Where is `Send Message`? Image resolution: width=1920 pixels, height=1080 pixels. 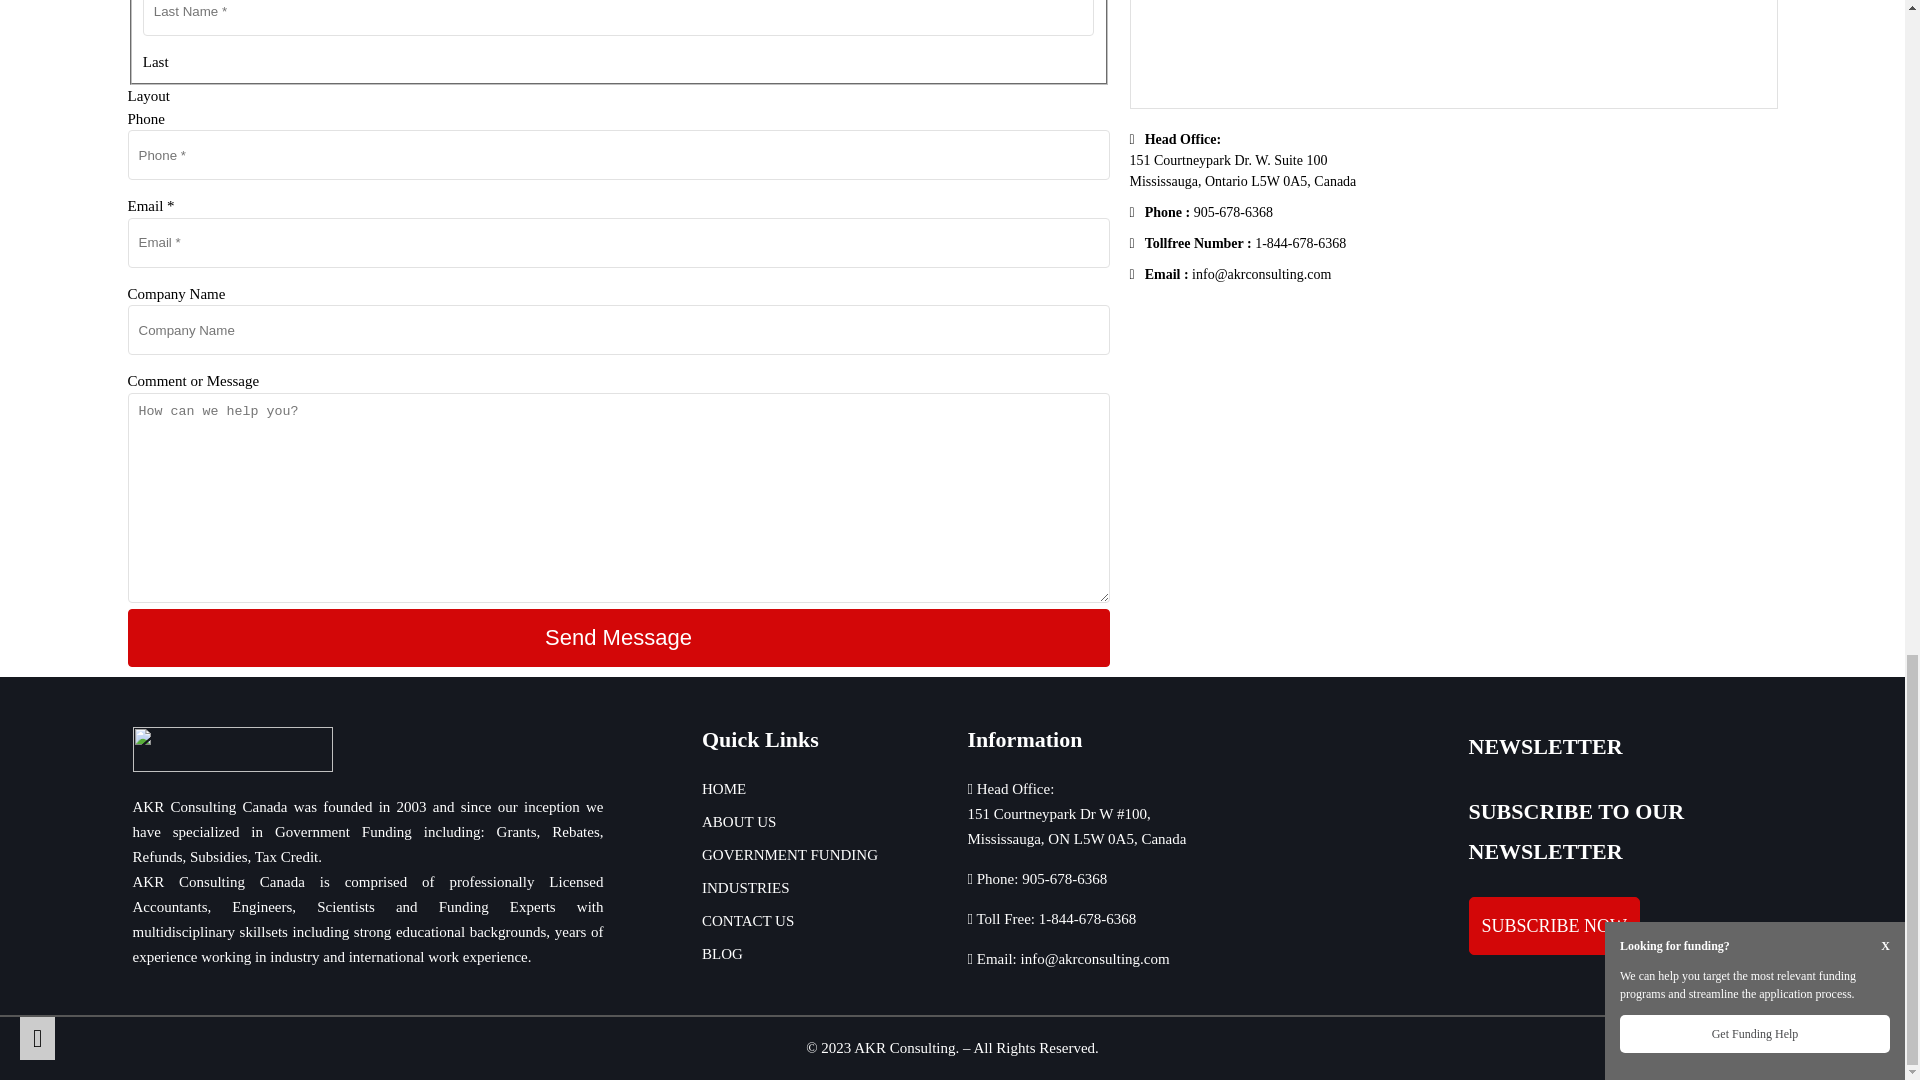 Send Message is located at coordinates (618, 638).